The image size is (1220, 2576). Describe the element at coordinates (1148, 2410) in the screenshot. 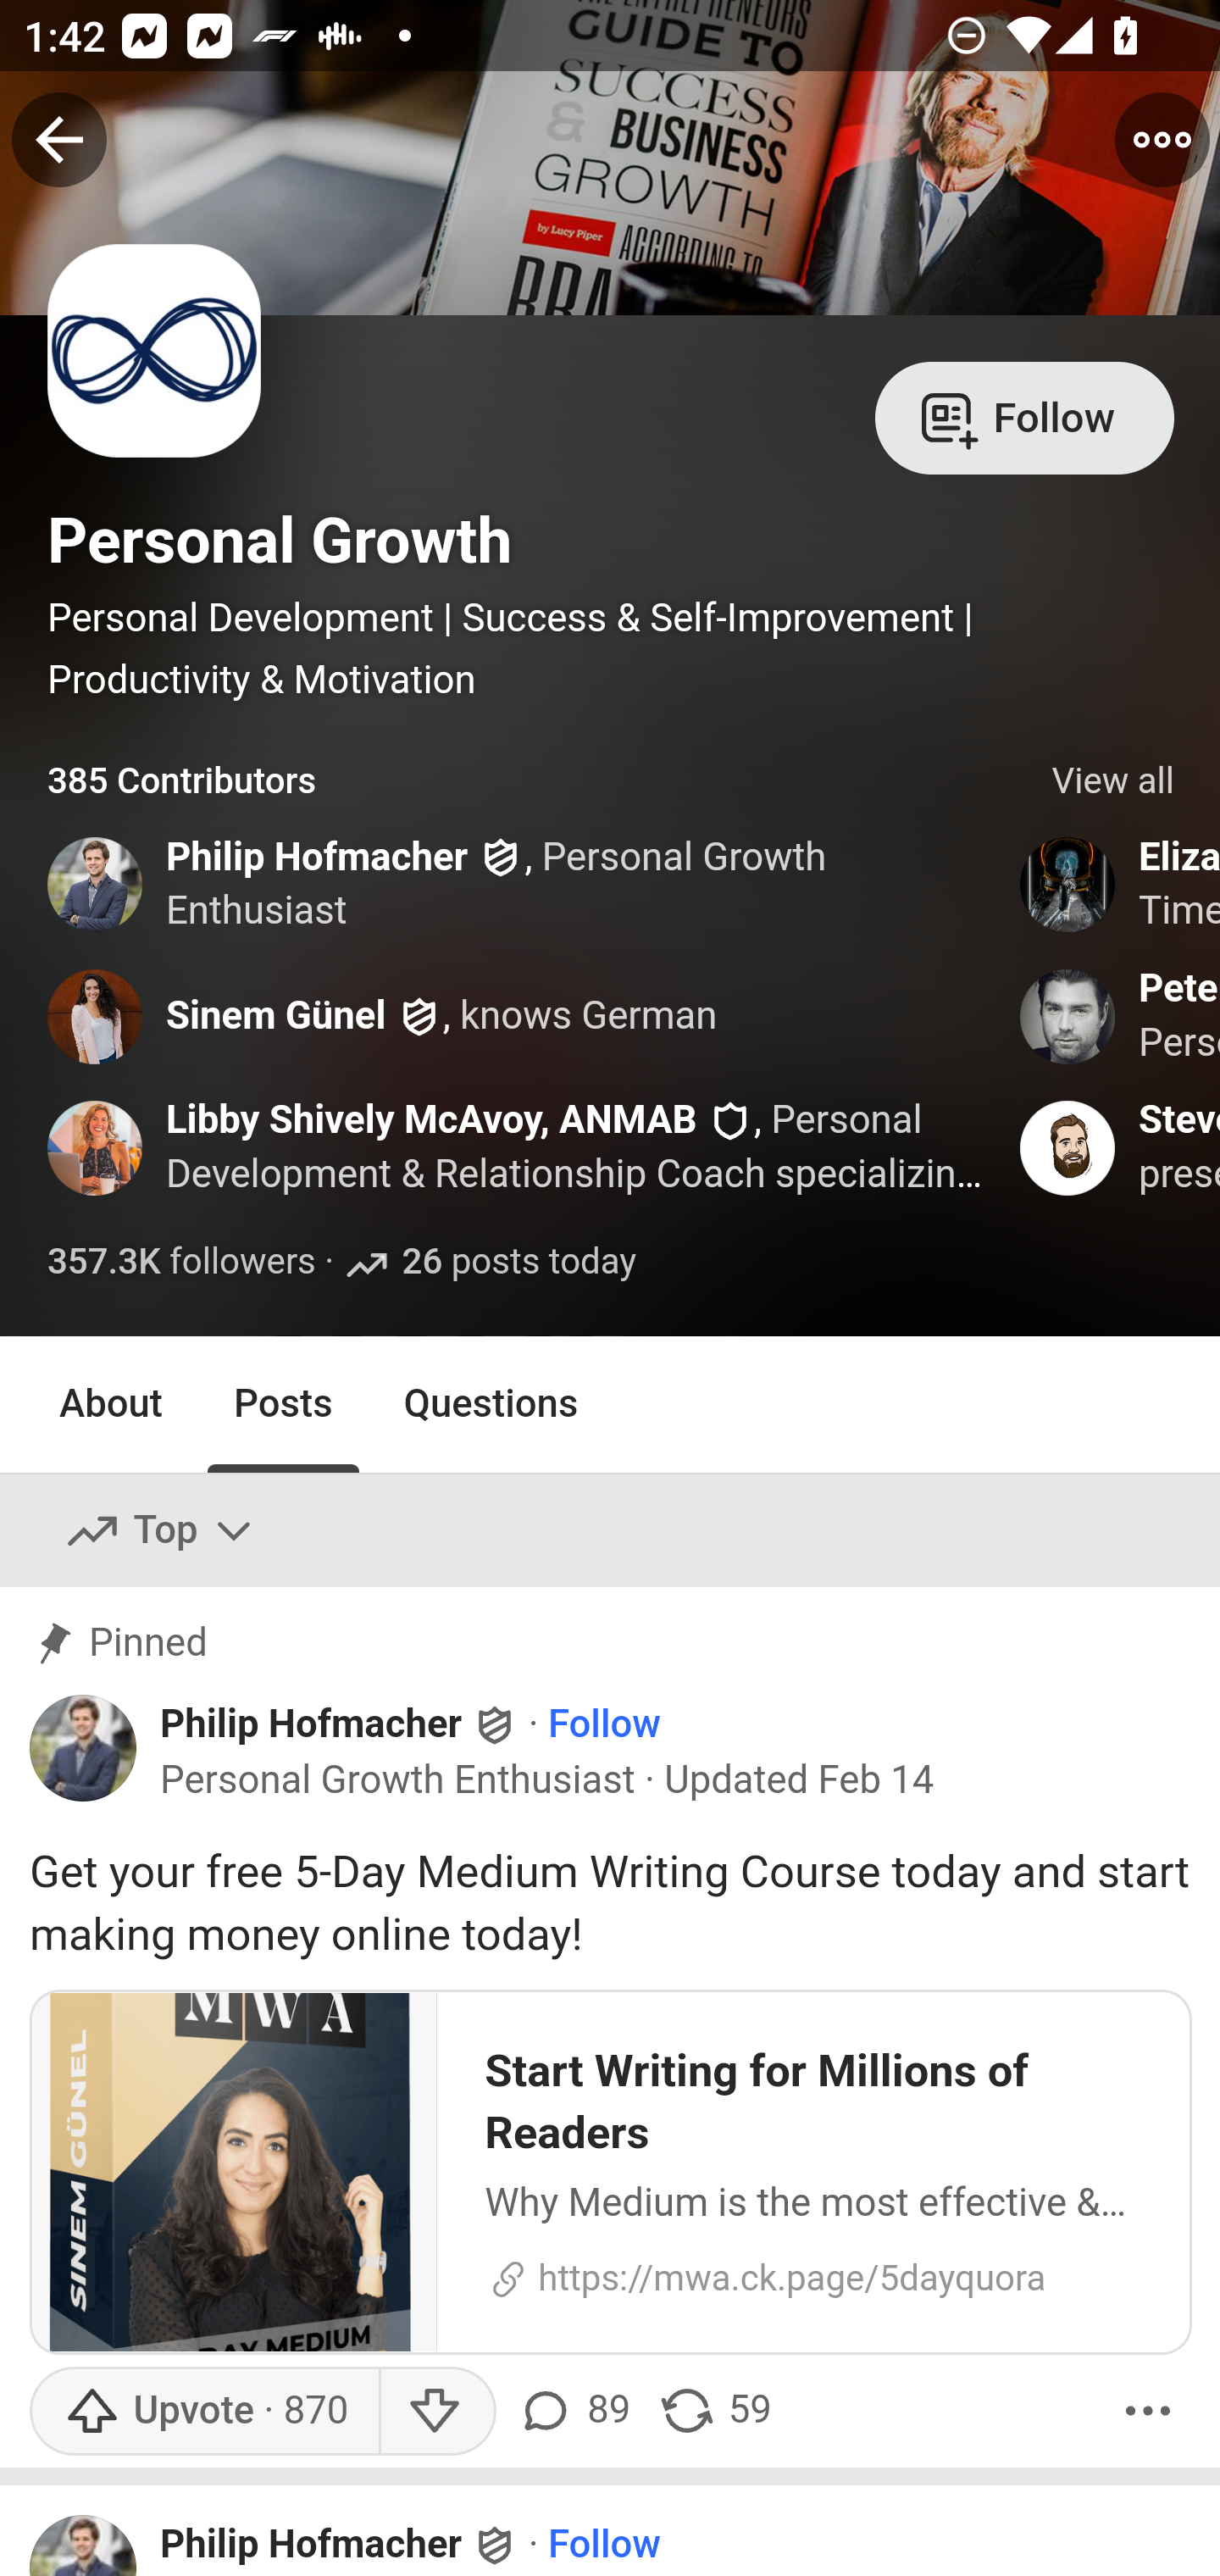

I see `More` at that location.